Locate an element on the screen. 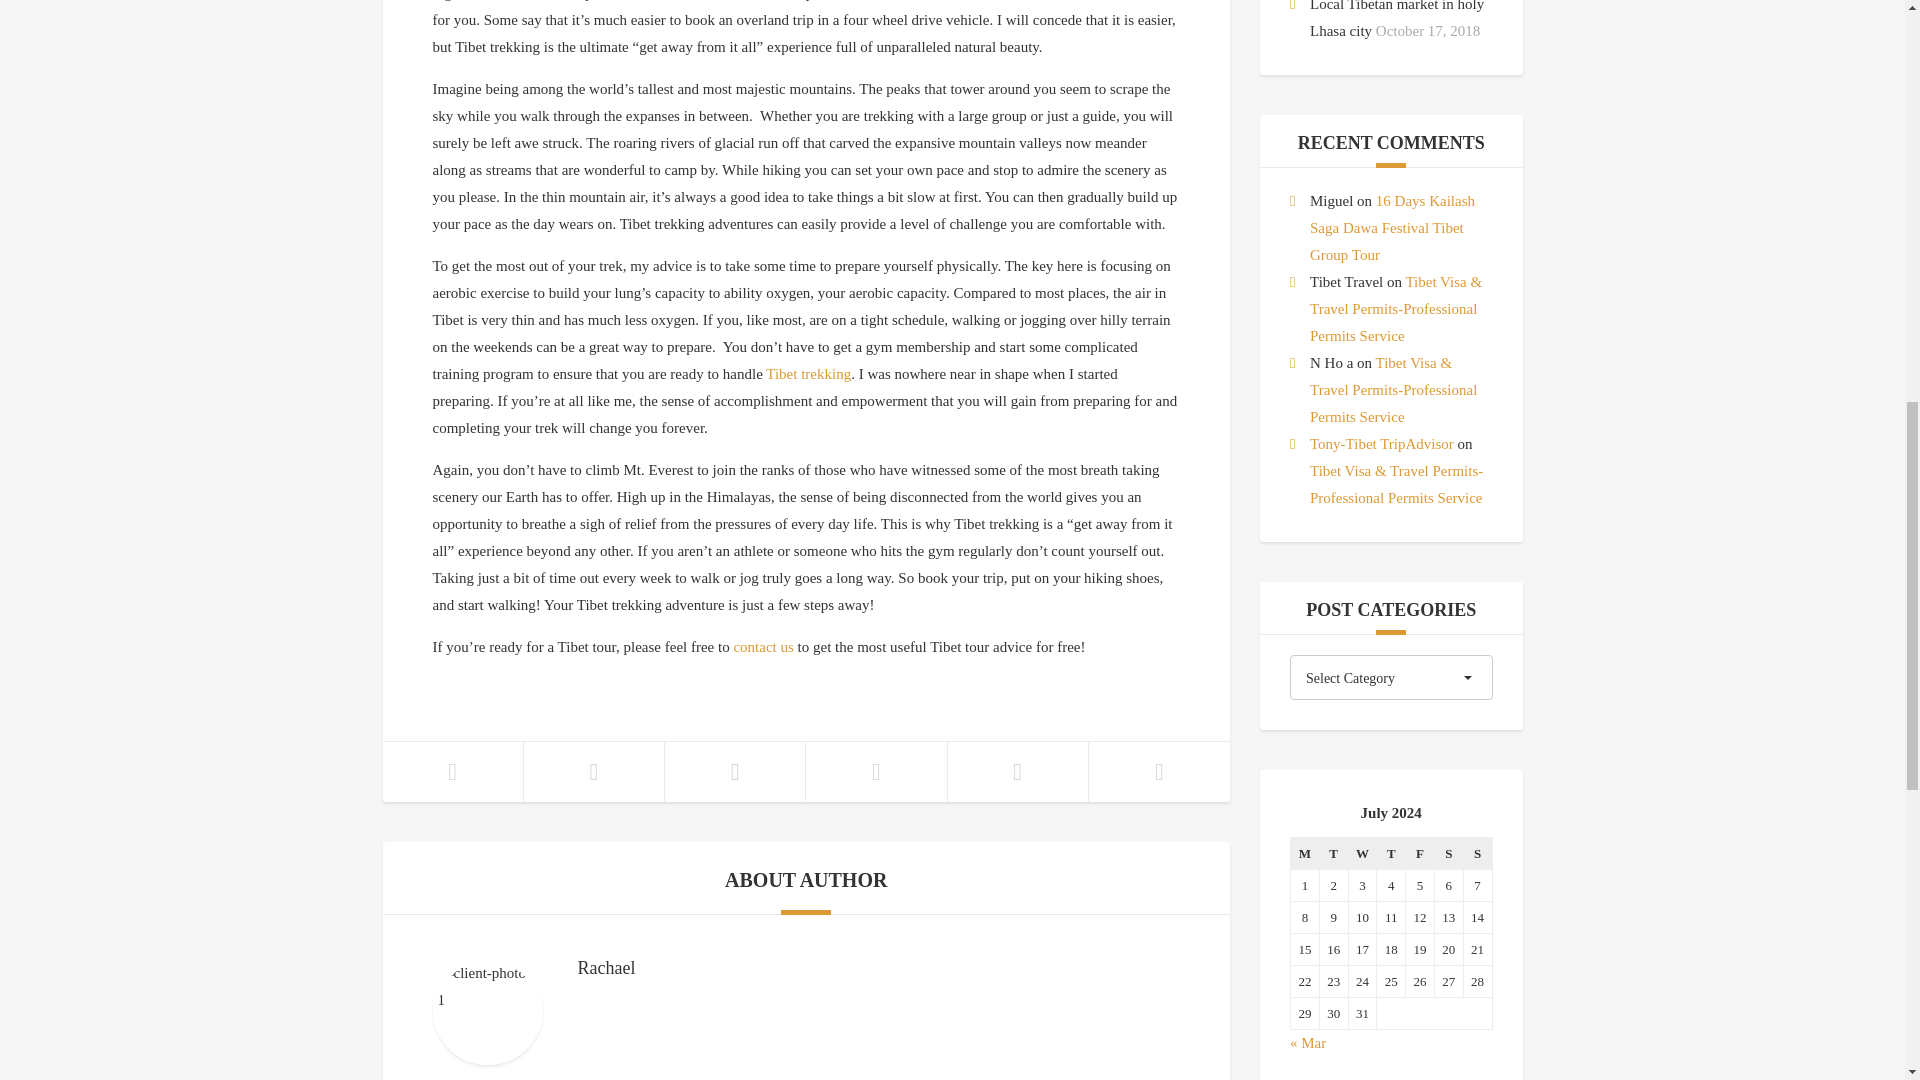 This screenshot has width=1920, height=1080. Monday is located at coordinates (1304, 854).